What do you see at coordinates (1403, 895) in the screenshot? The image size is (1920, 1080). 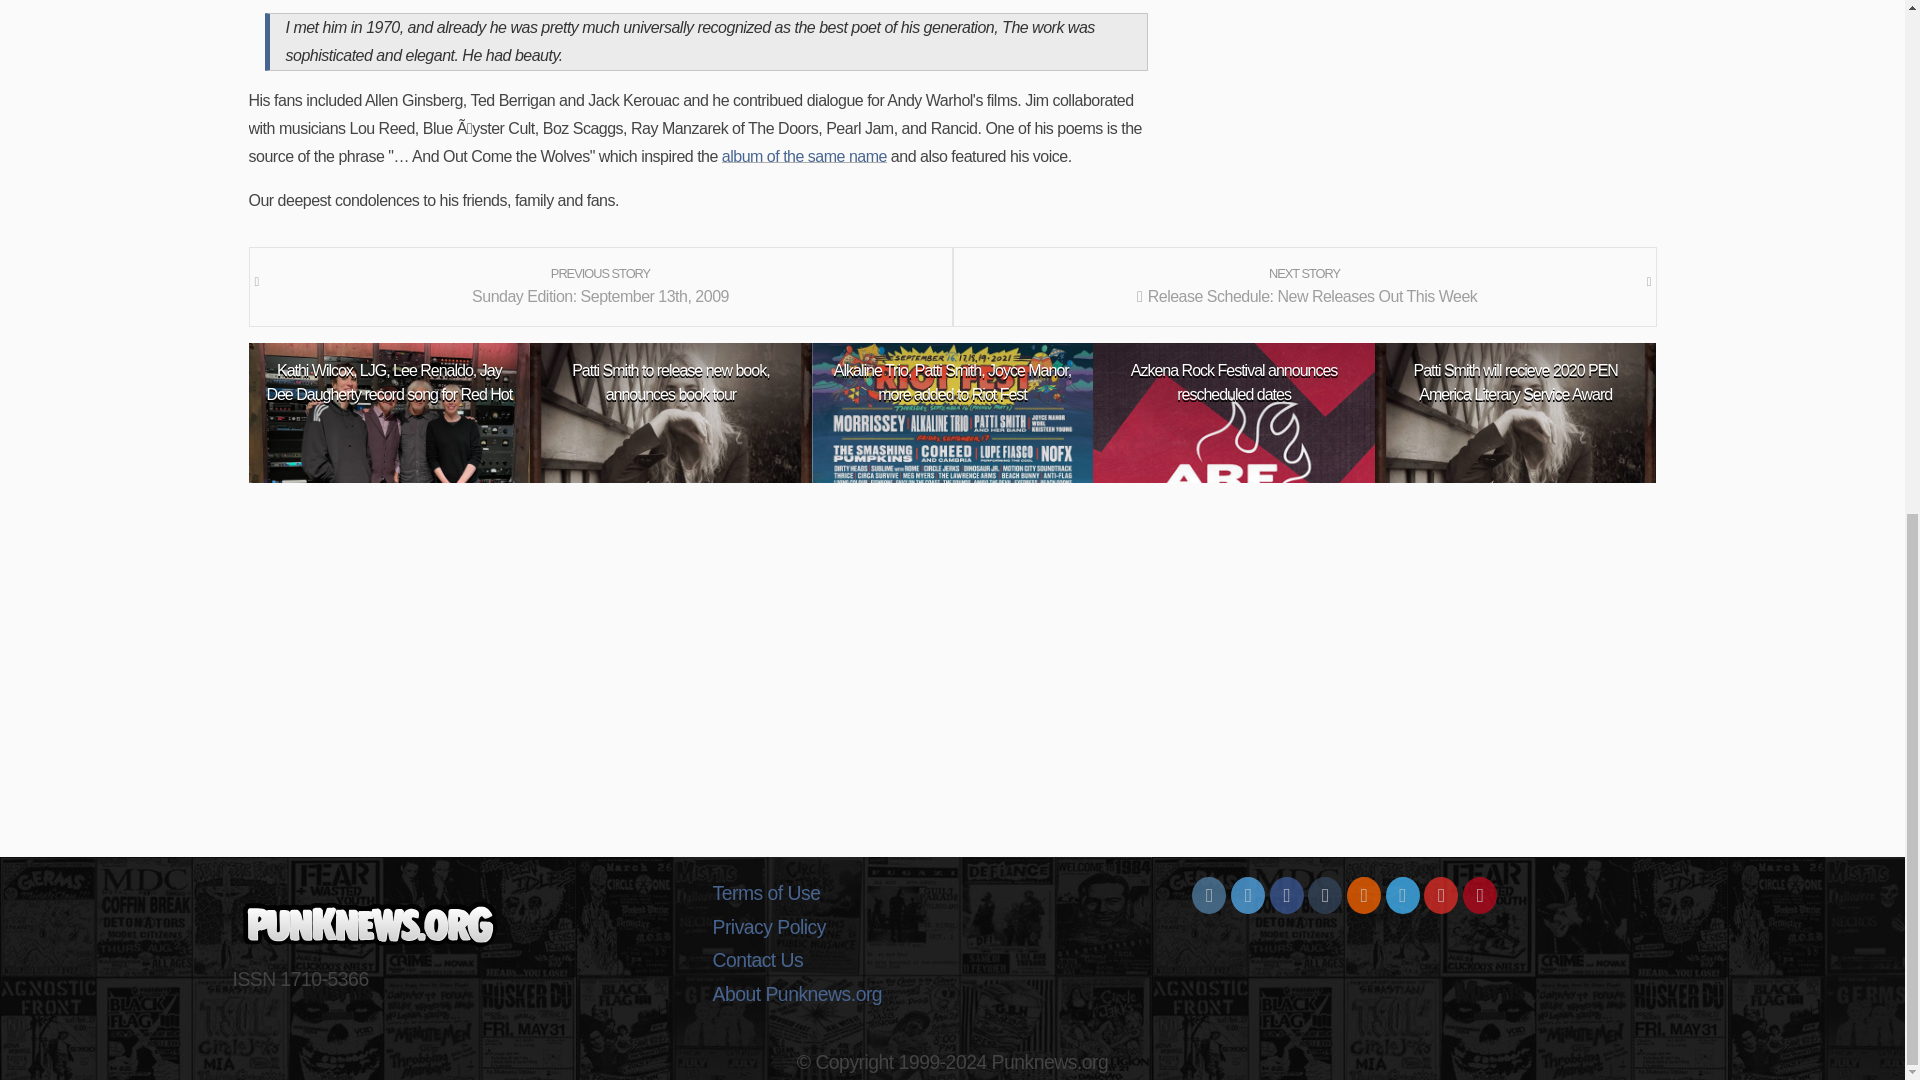 I see `Punknews.org on Vimeo` at bounding box center [1403, 895].